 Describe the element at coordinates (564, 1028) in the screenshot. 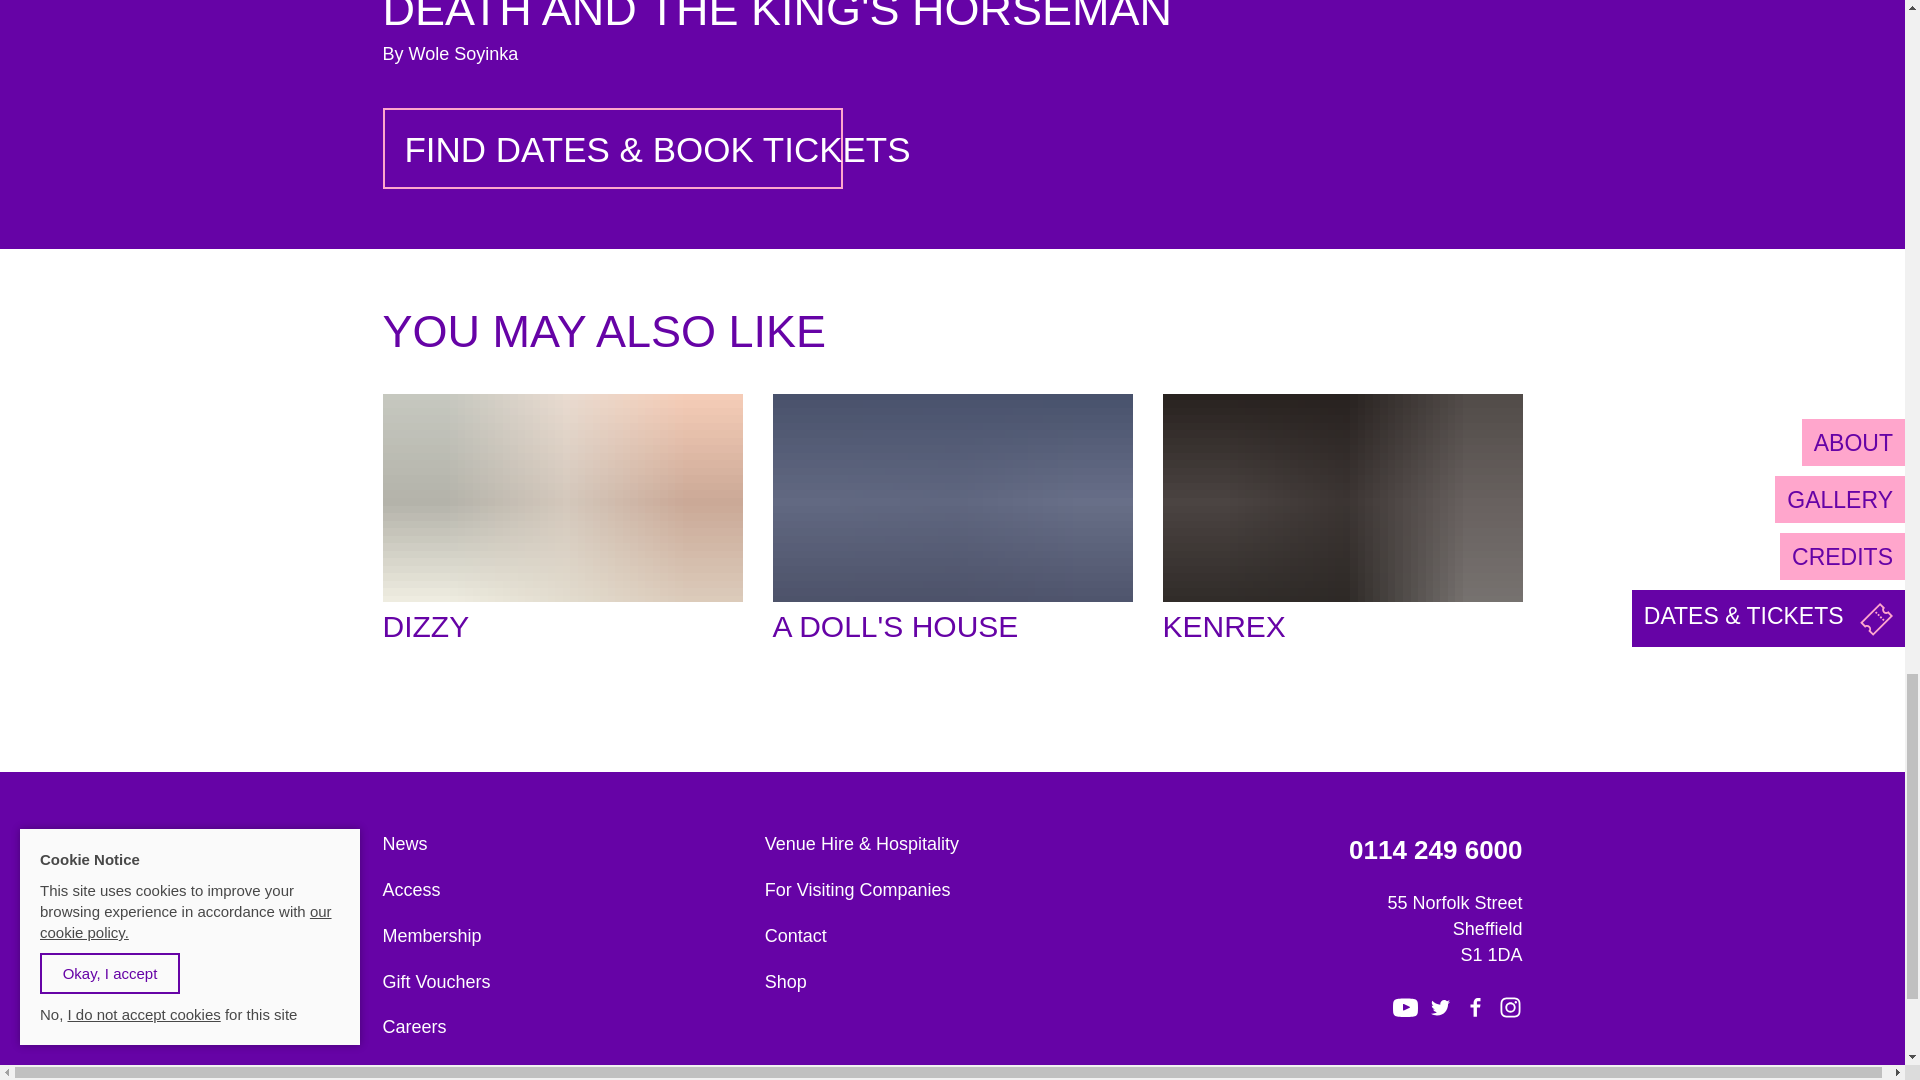

I see `Careers` at that location.